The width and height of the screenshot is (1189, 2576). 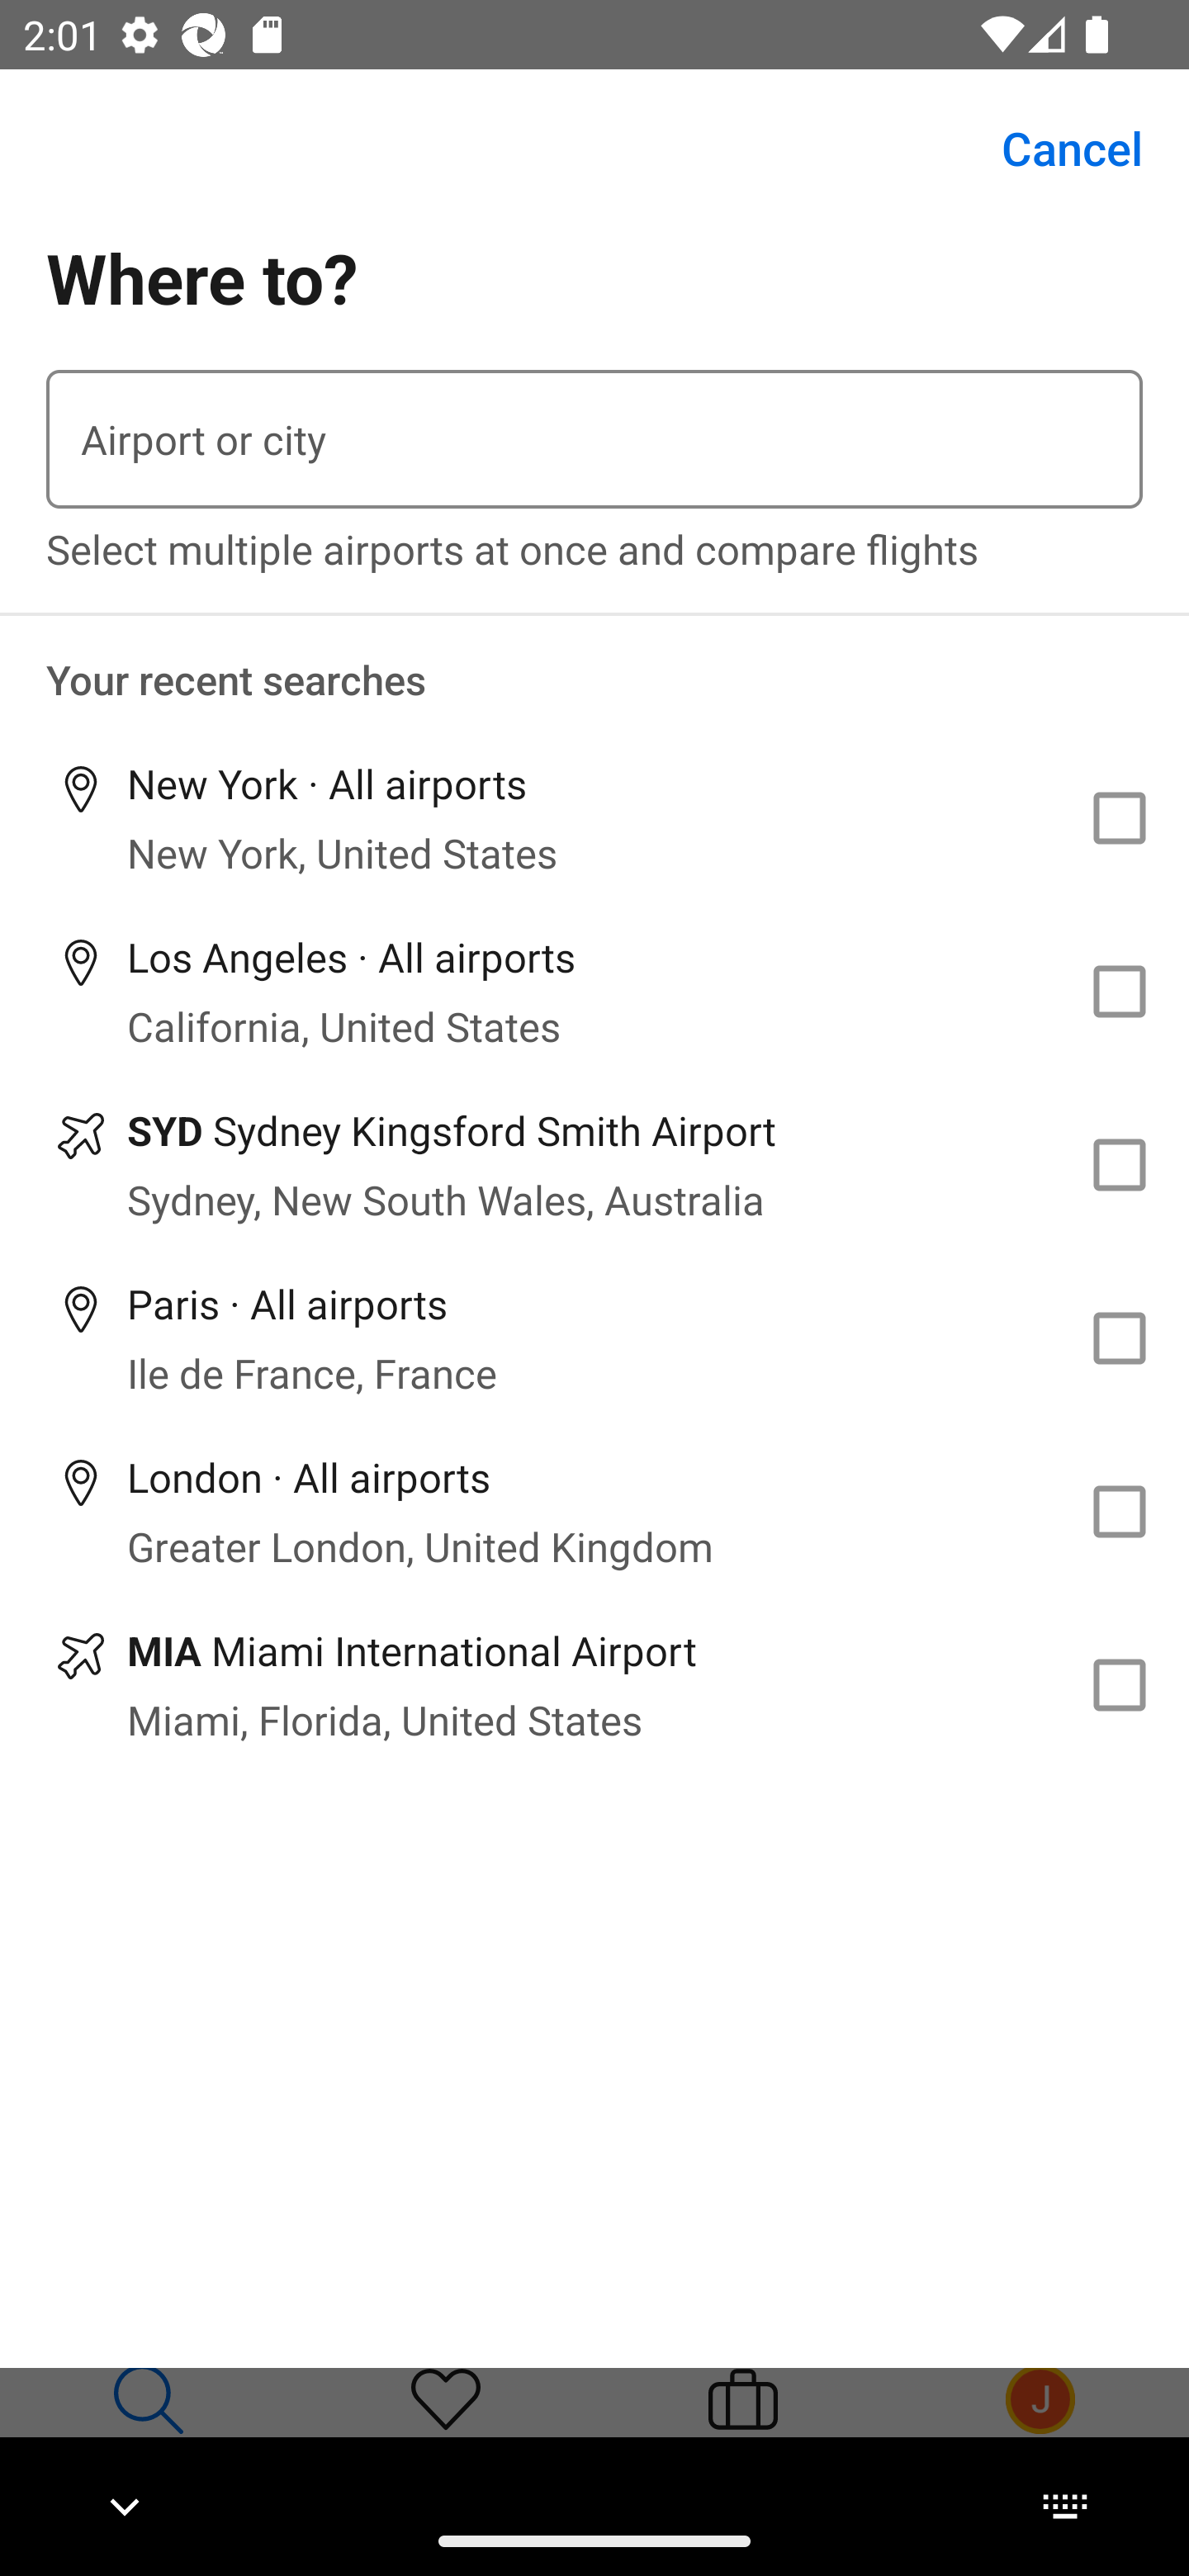 I want to click on Airport or city, so click(x=594, y=439).